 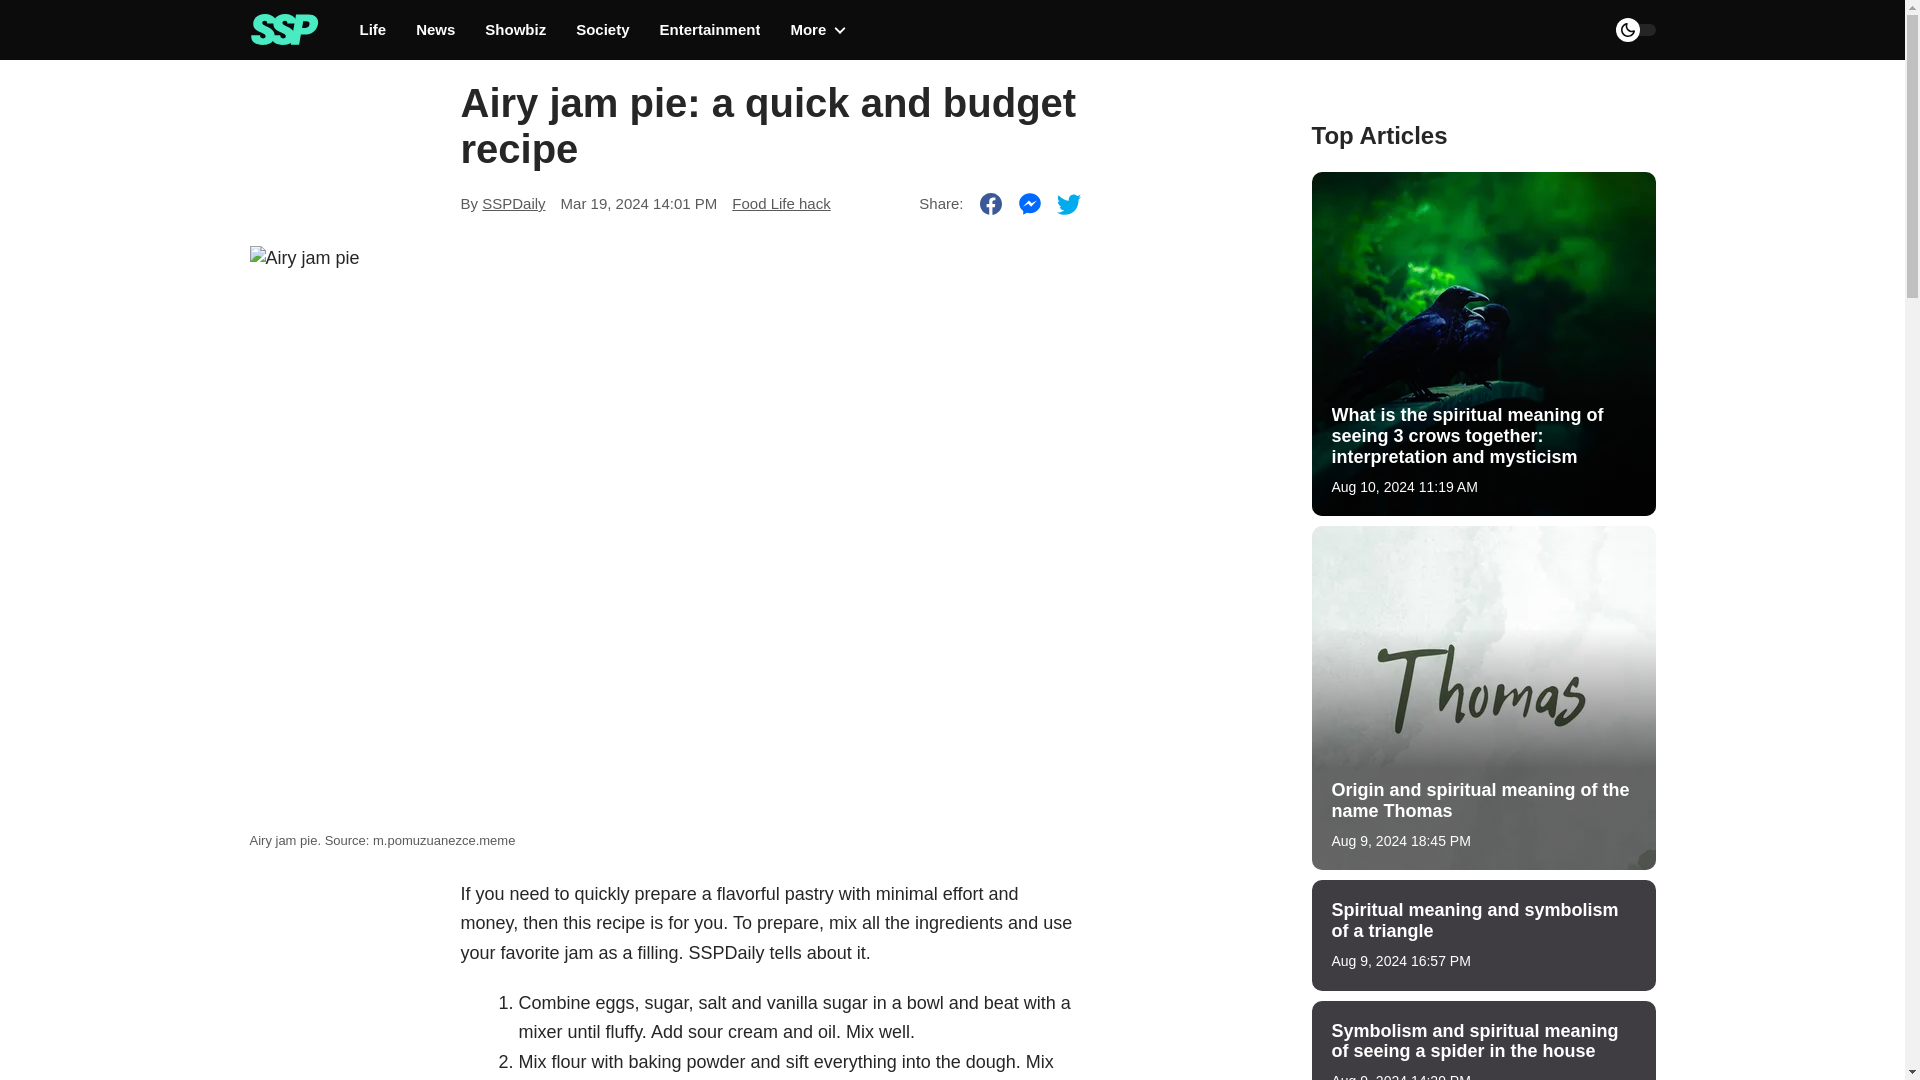 I want to click on Food Life hack, so click(x=780, y=203).